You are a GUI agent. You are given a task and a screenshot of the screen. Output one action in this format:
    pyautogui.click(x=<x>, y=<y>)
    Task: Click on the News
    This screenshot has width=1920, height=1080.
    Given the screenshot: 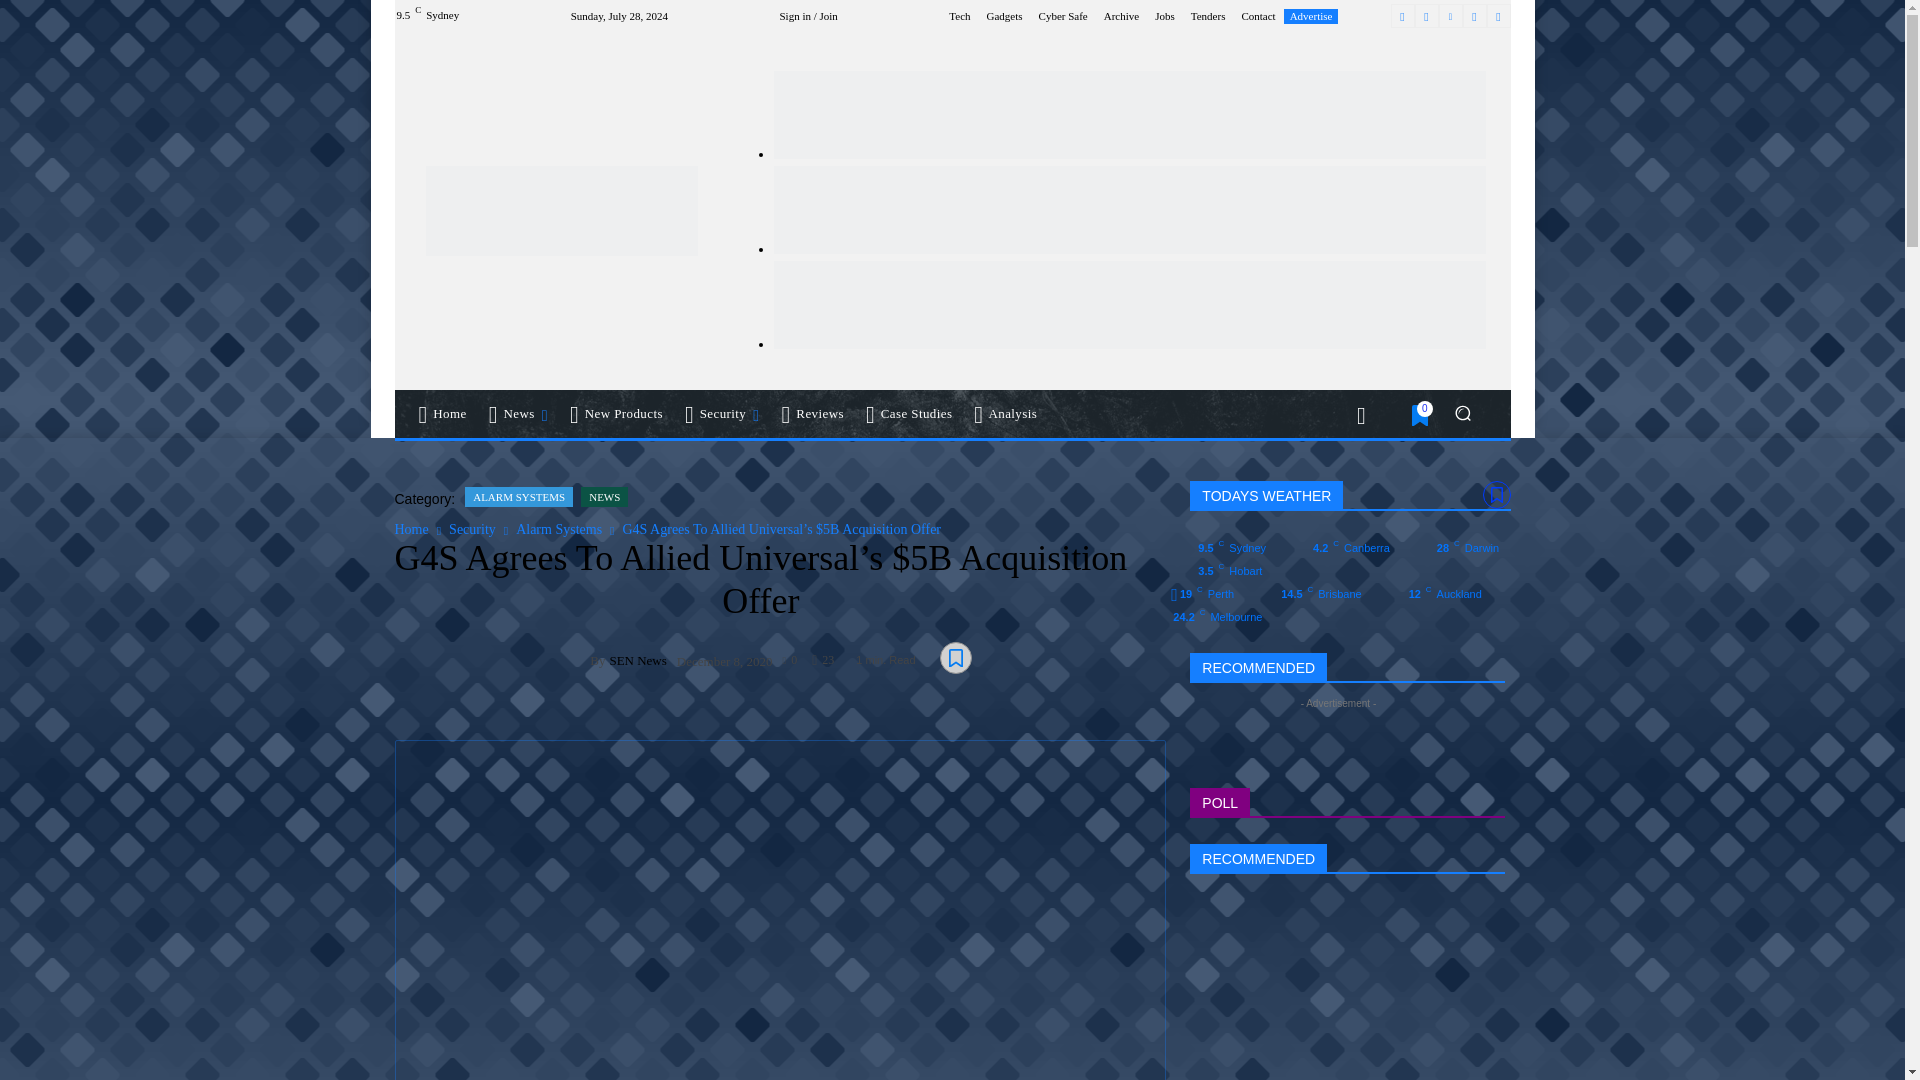 What is the action you would take?
    pyautogui.click(x=519, y=414)
    